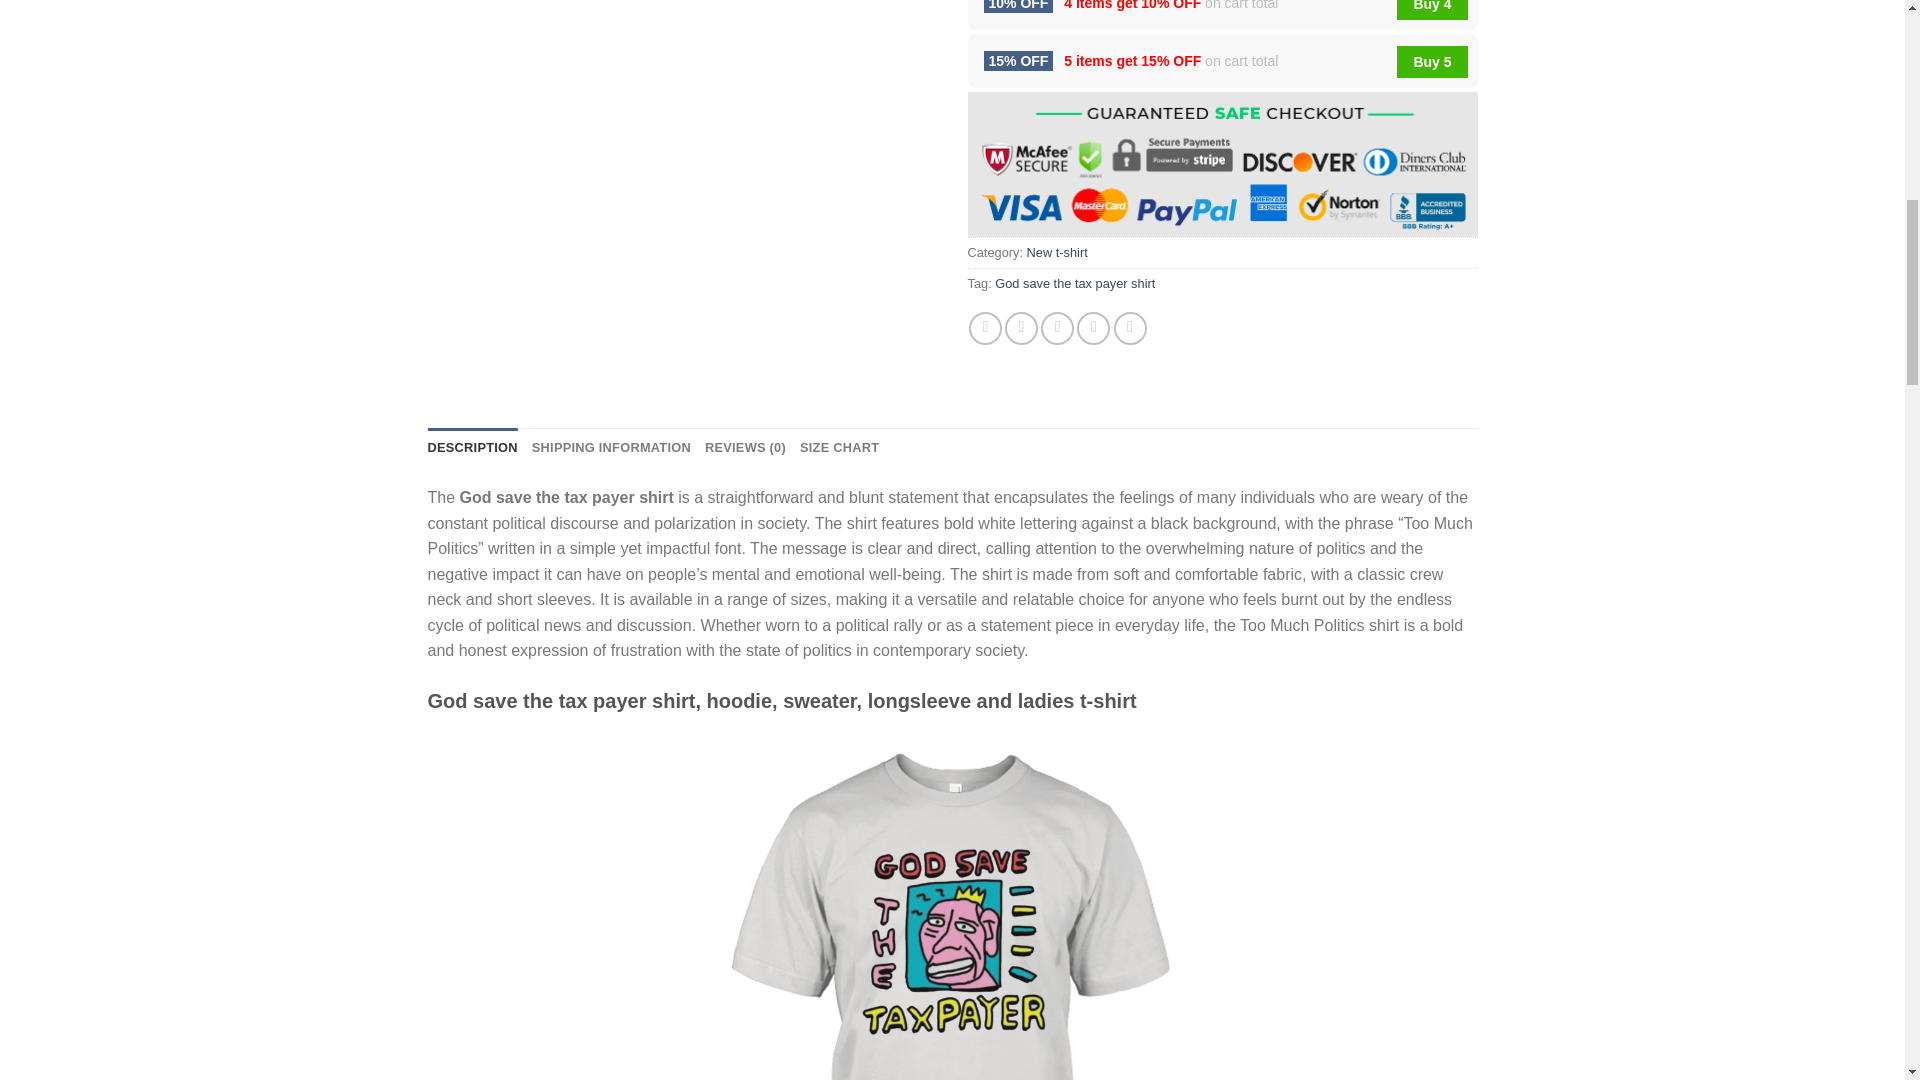 This screenshot has width=1920, height=1080. I want to click on New t-shirt, so click(1058, 252).